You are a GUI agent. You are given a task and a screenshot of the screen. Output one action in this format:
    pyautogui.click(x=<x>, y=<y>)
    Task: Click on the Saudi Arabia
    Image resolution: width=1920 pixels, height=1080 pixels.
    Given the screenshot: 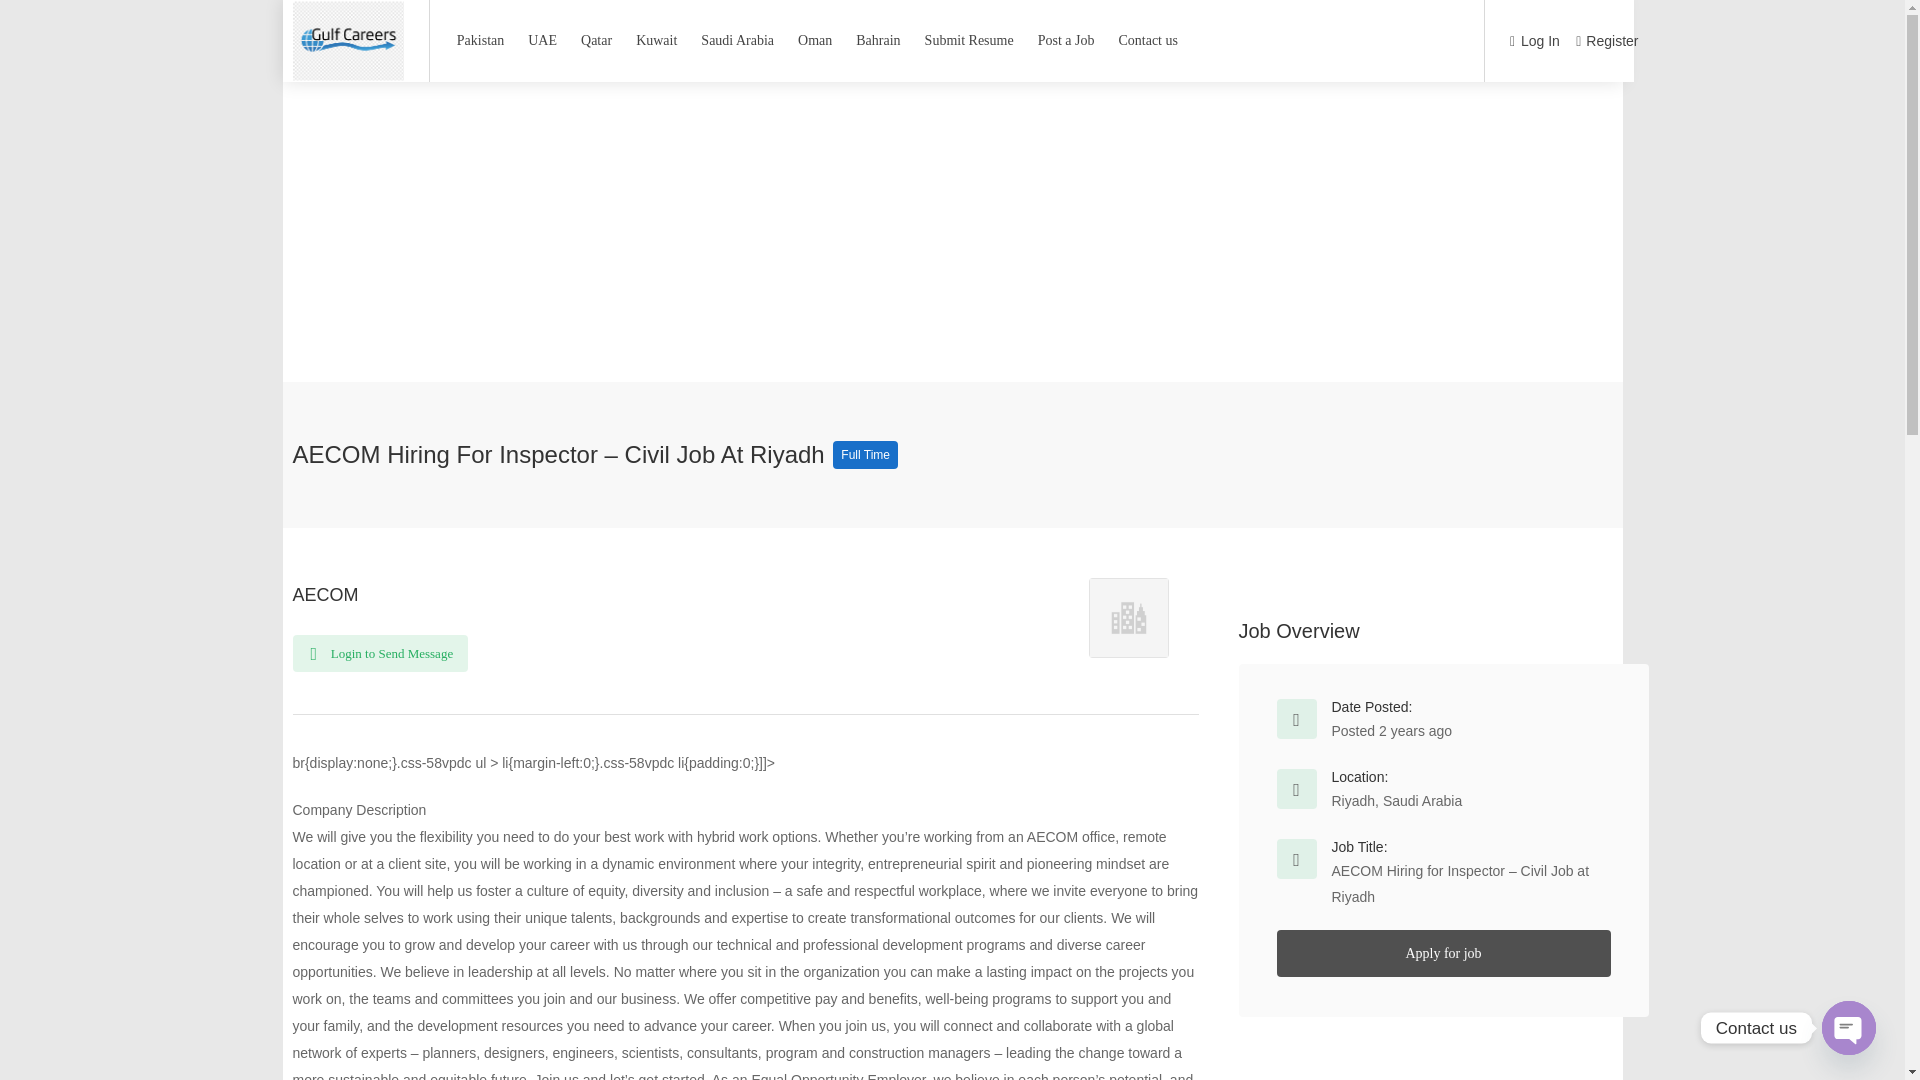 What is the action you would take?
    pyautogui.click(x=737, y=40)
    